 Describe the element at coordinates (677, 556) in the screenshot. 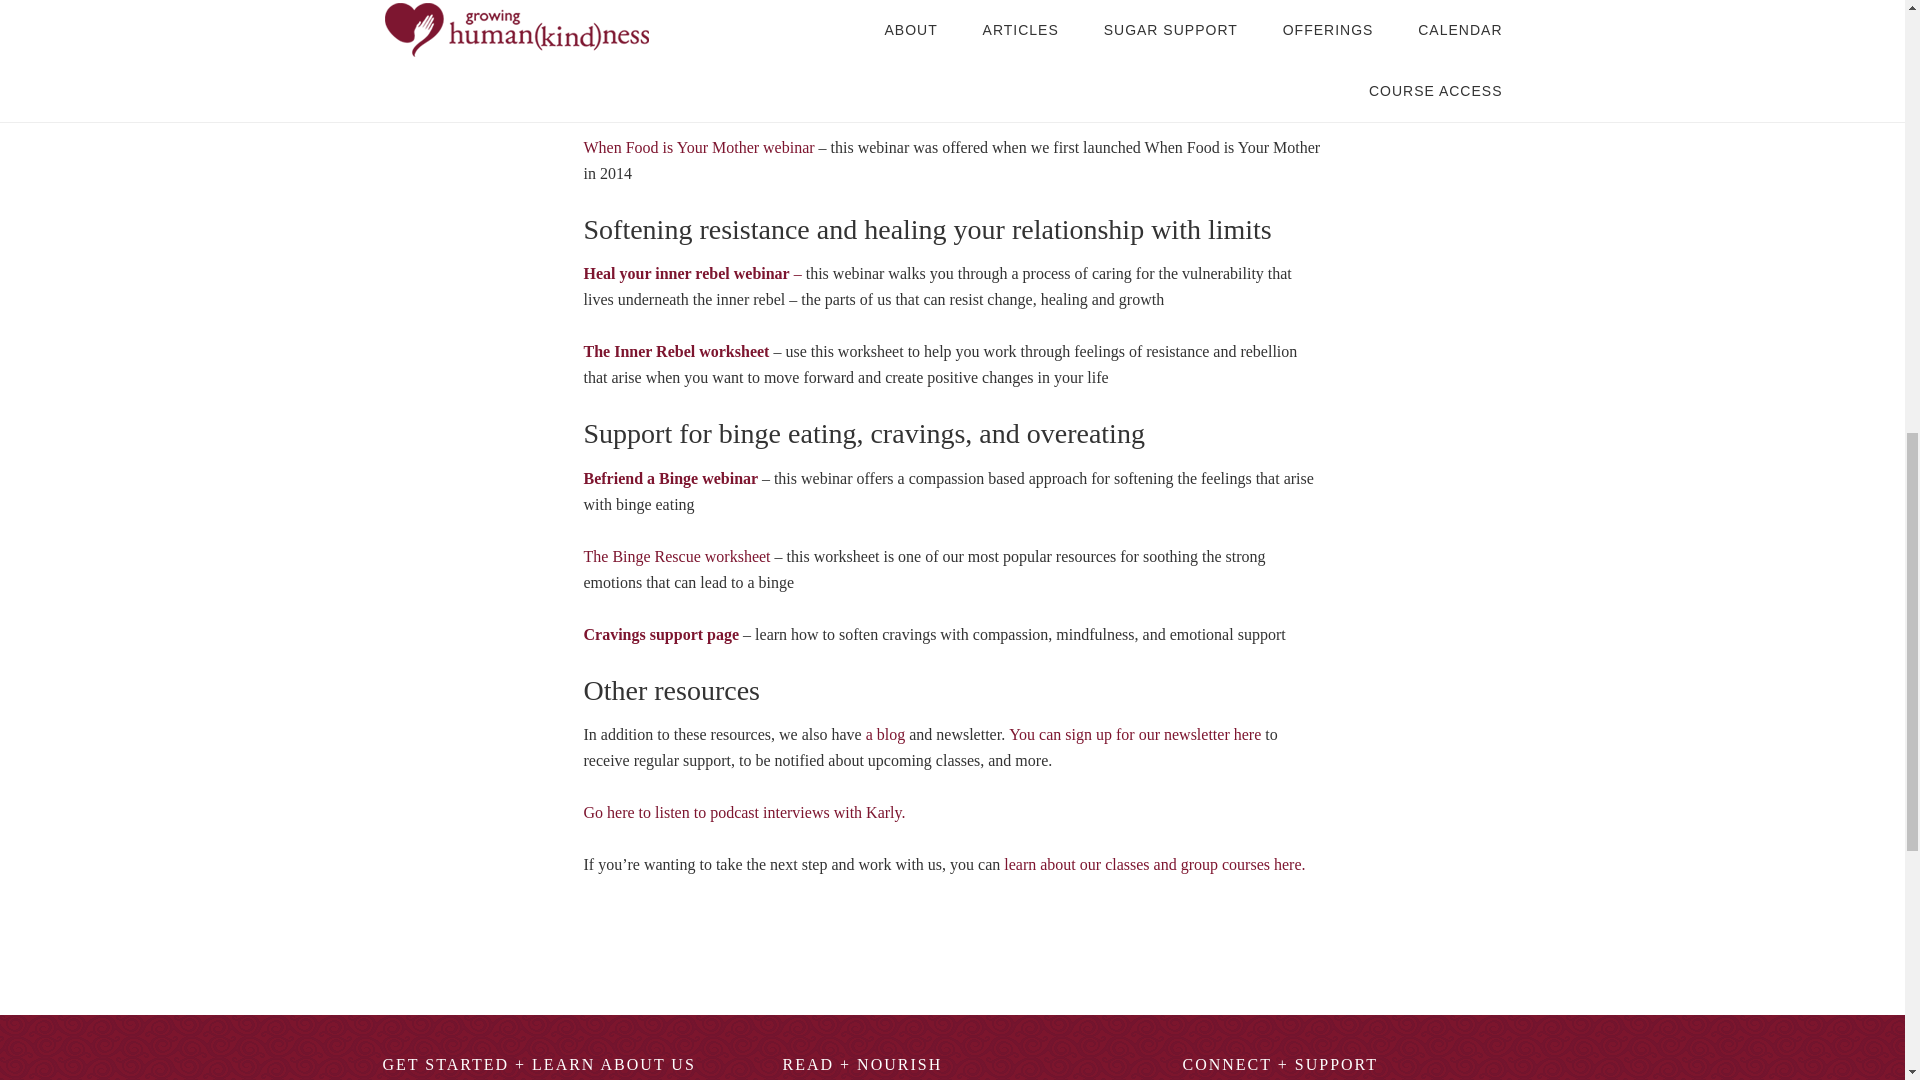

I see `The Binge Rescue worksheet` at that location.